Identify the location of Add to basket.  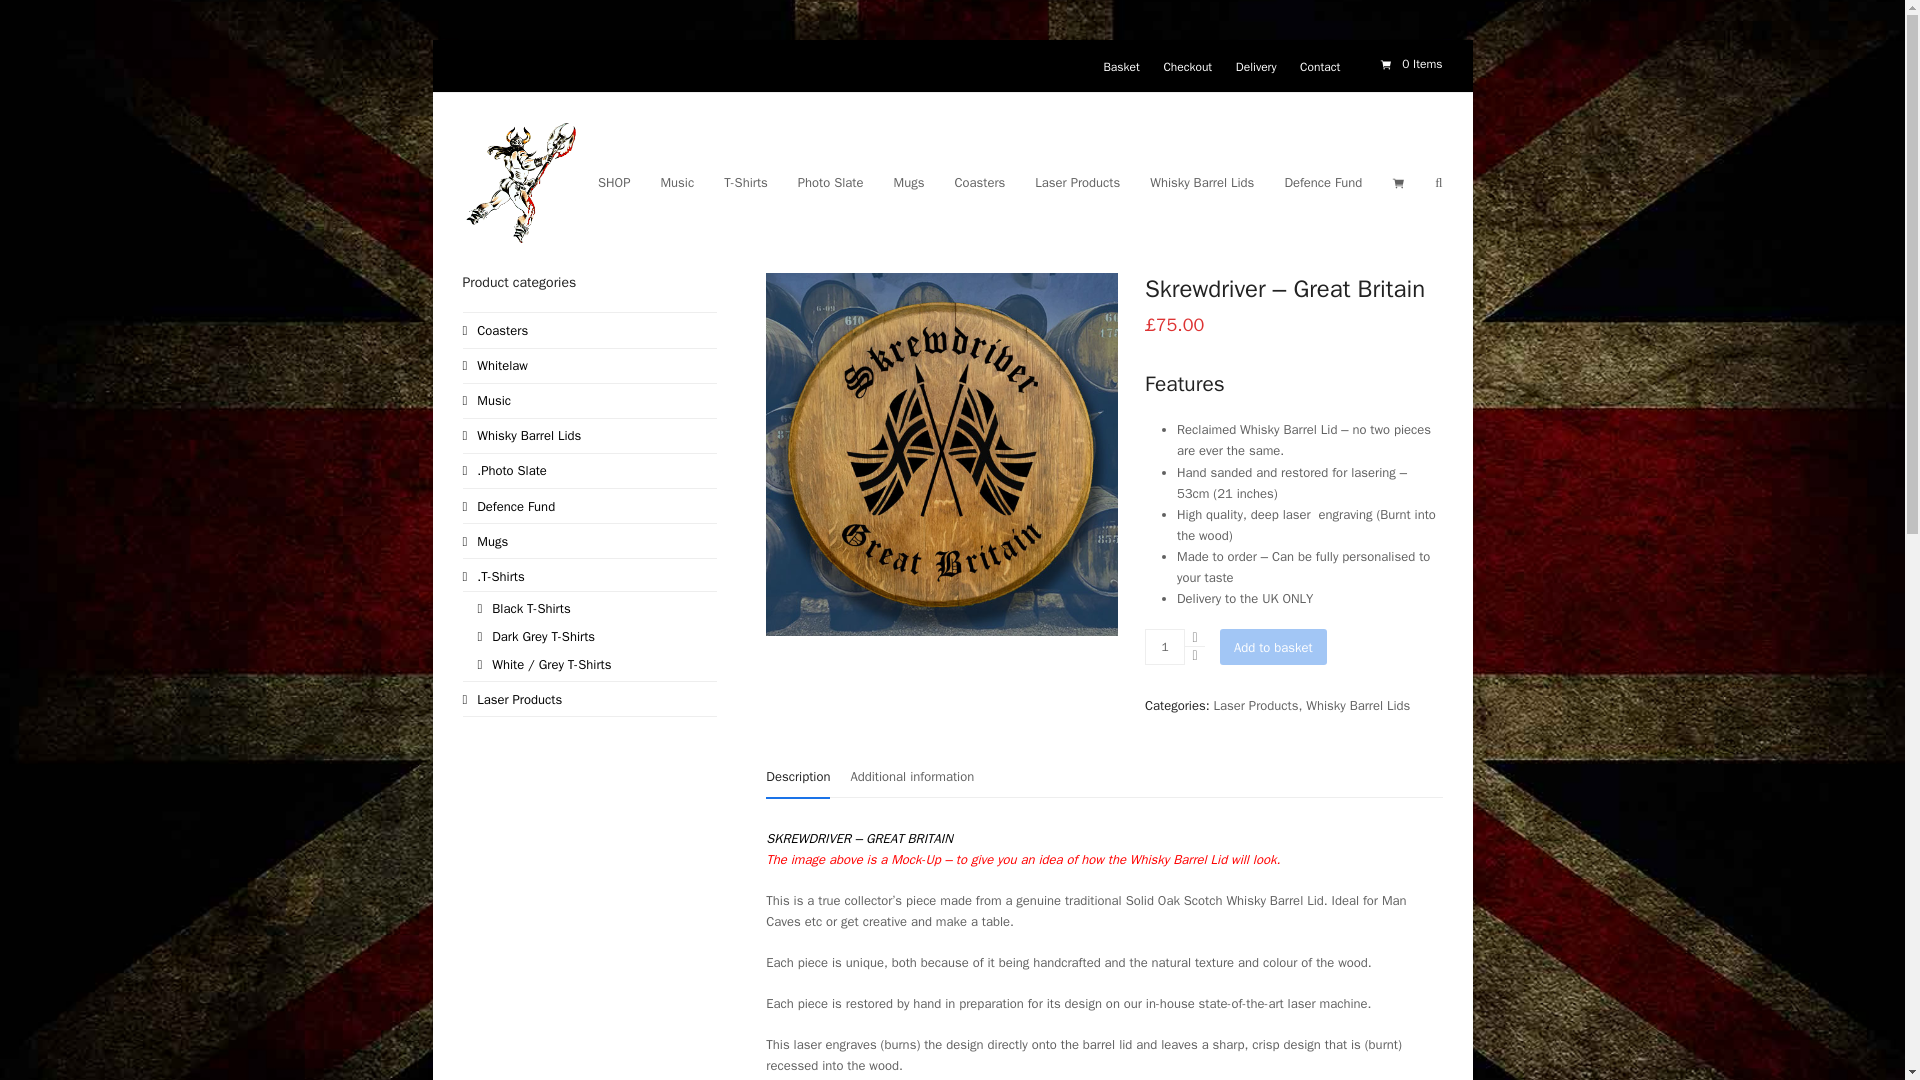
(1272, 646).